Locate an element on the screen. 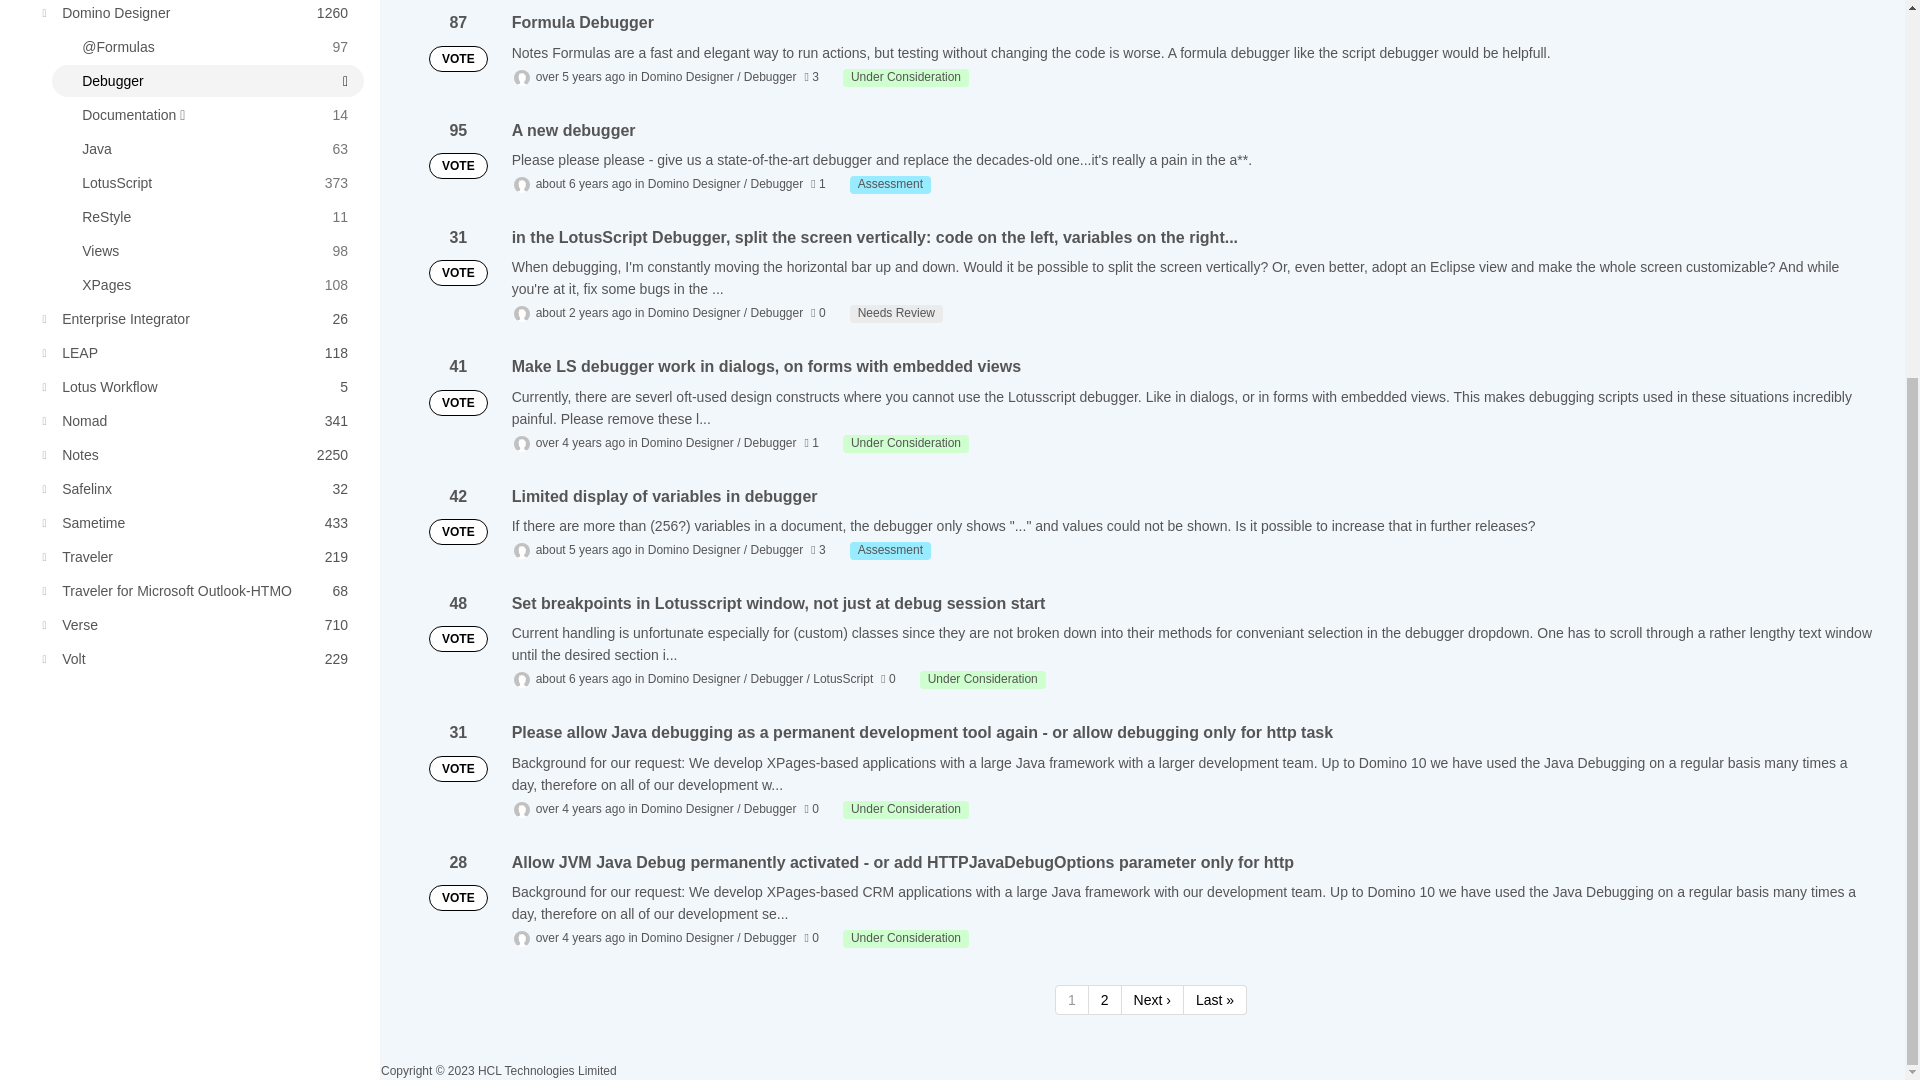 The width and height of the screenshot is (1920, 1080). Under Consideration is located at coordinates (198, 14).